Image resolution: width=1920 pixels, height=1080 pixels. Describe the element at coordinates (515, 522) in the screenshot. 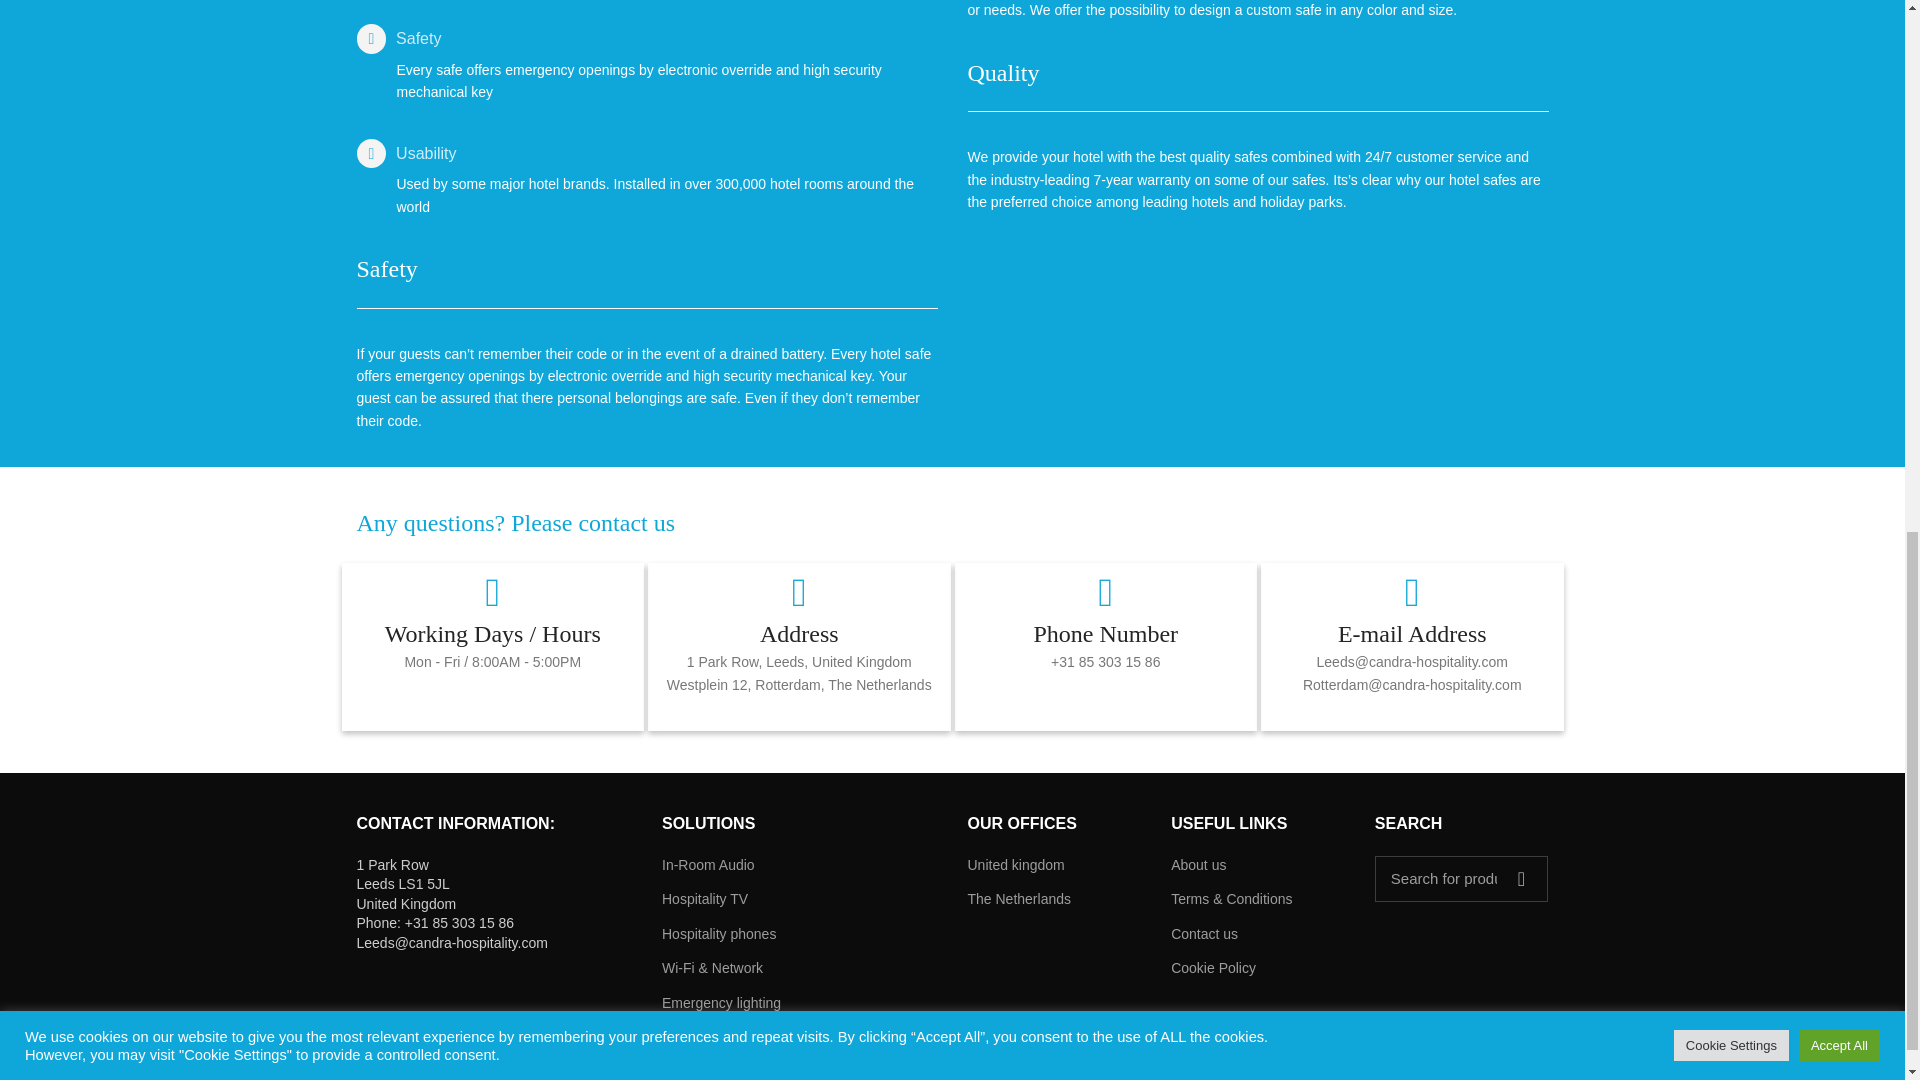

I see `Contact Us` at that location.